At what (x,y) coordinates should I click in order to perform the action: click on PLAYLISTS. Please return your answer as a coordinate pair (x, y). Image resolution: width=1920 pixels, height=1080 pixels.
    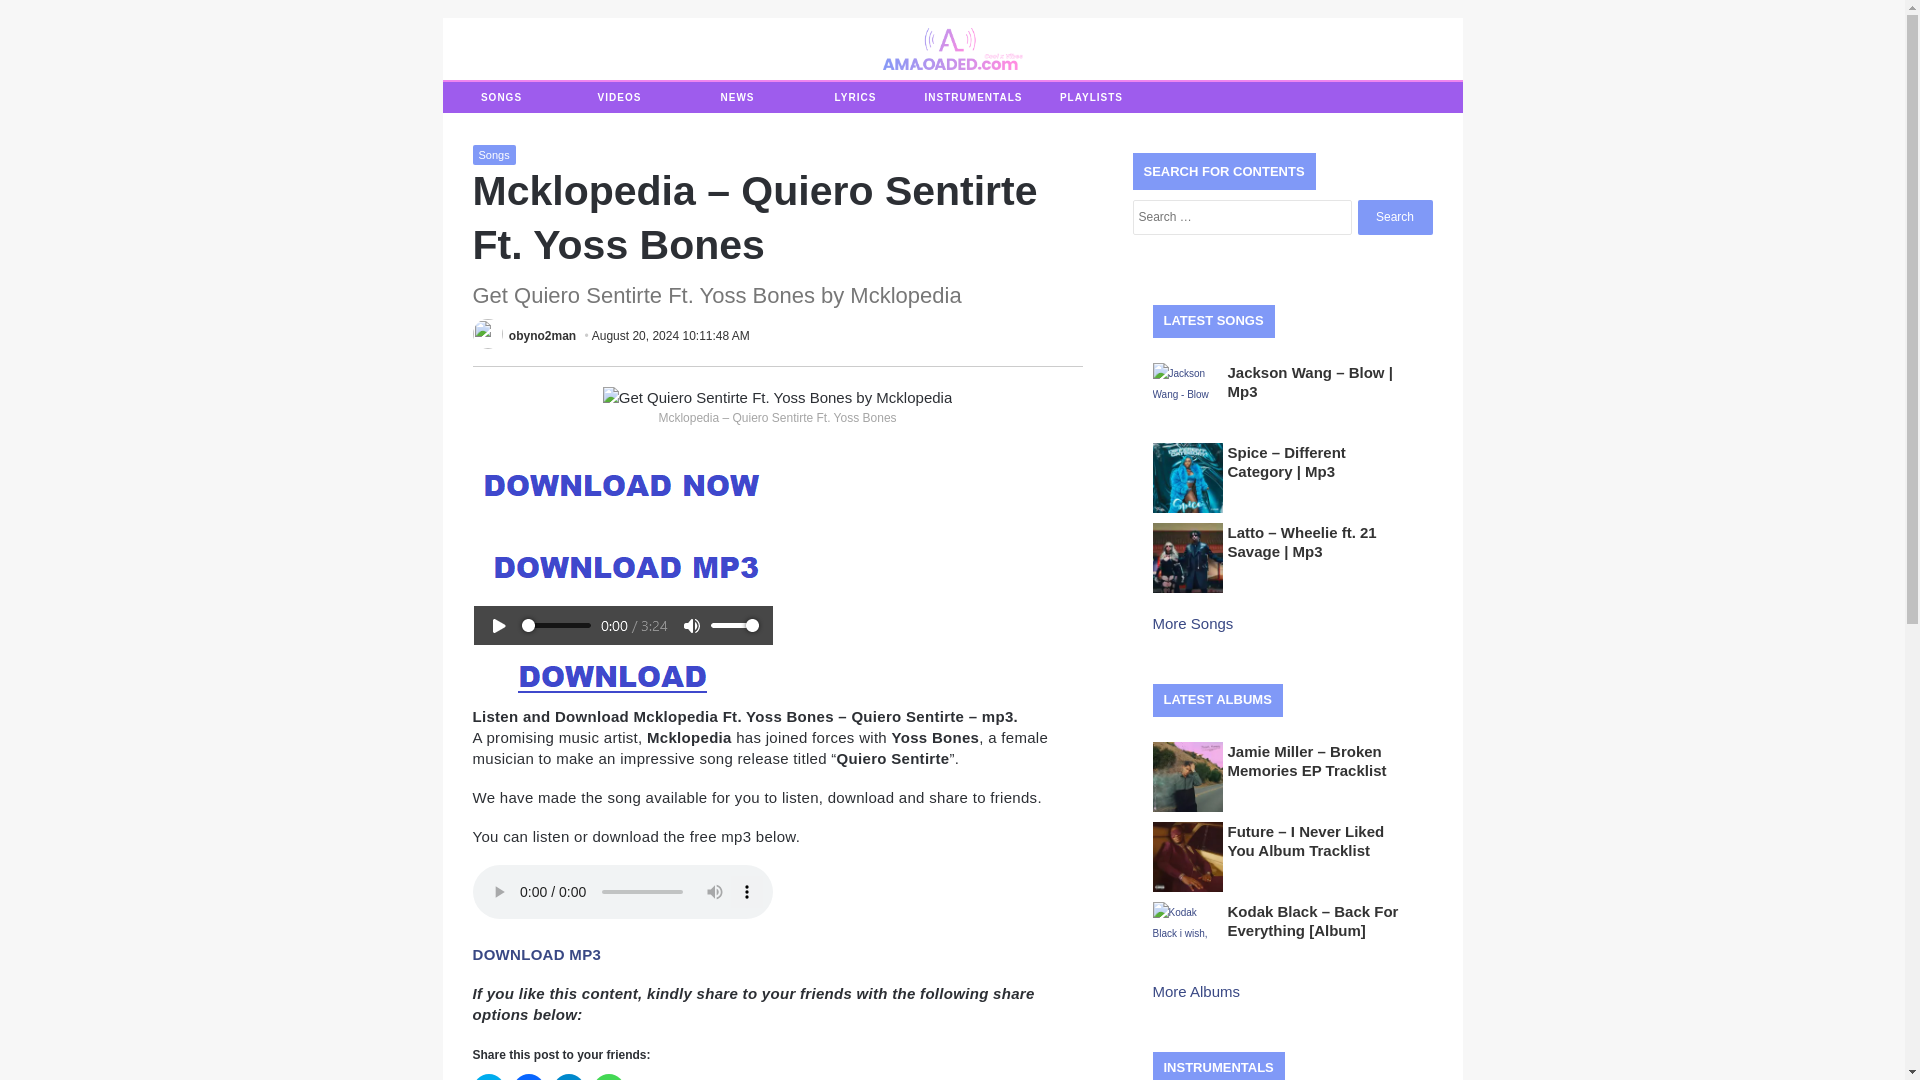
    Looking at the image, I should click on (1091, 98).